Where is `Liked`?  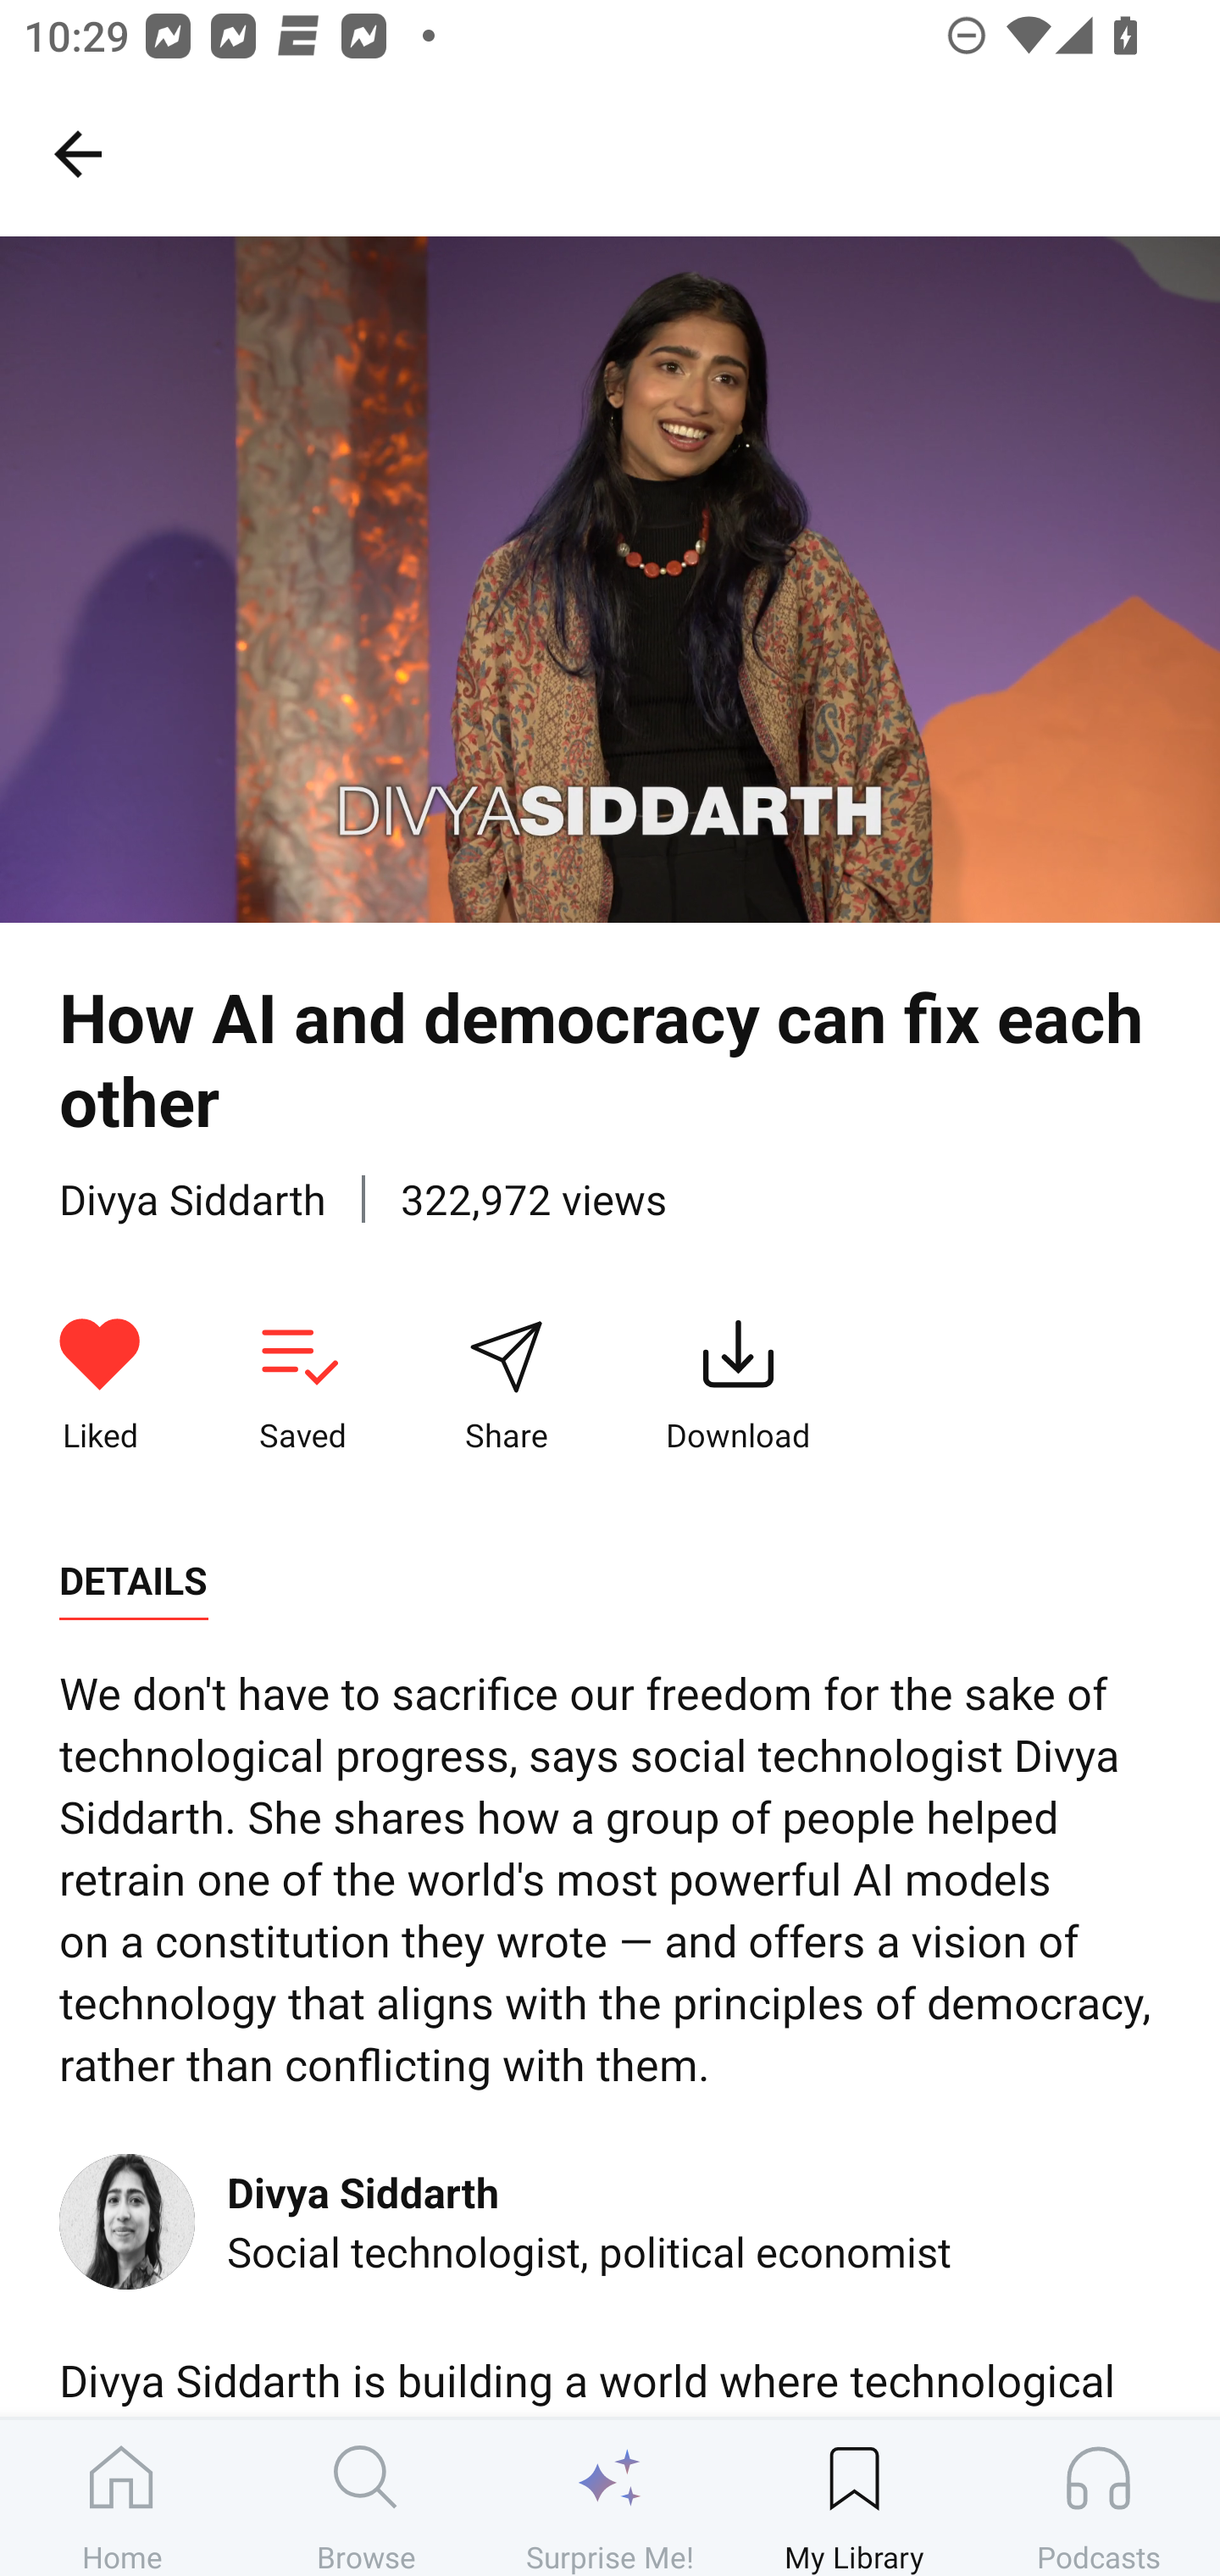 Liked is located at coordinates (100, 1385).